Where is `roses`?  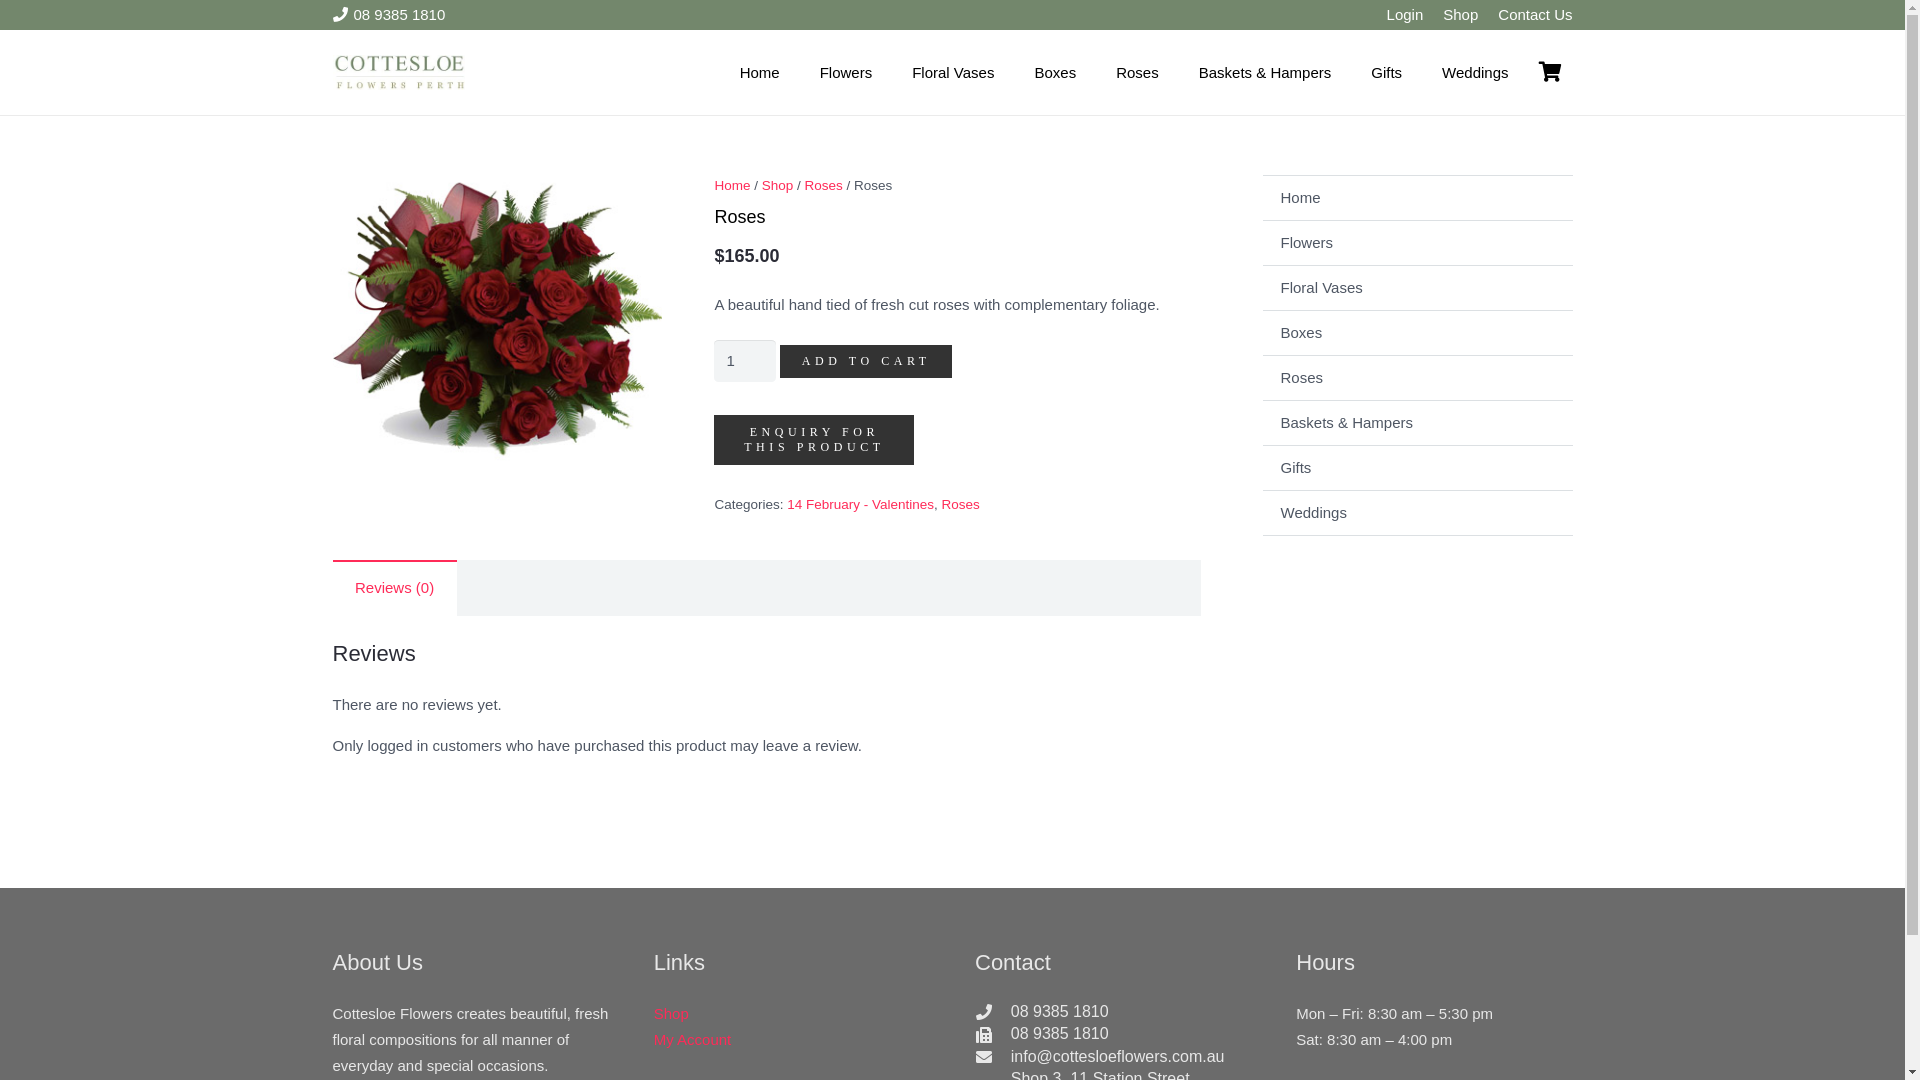
roses is located at coordinates (497, 320).